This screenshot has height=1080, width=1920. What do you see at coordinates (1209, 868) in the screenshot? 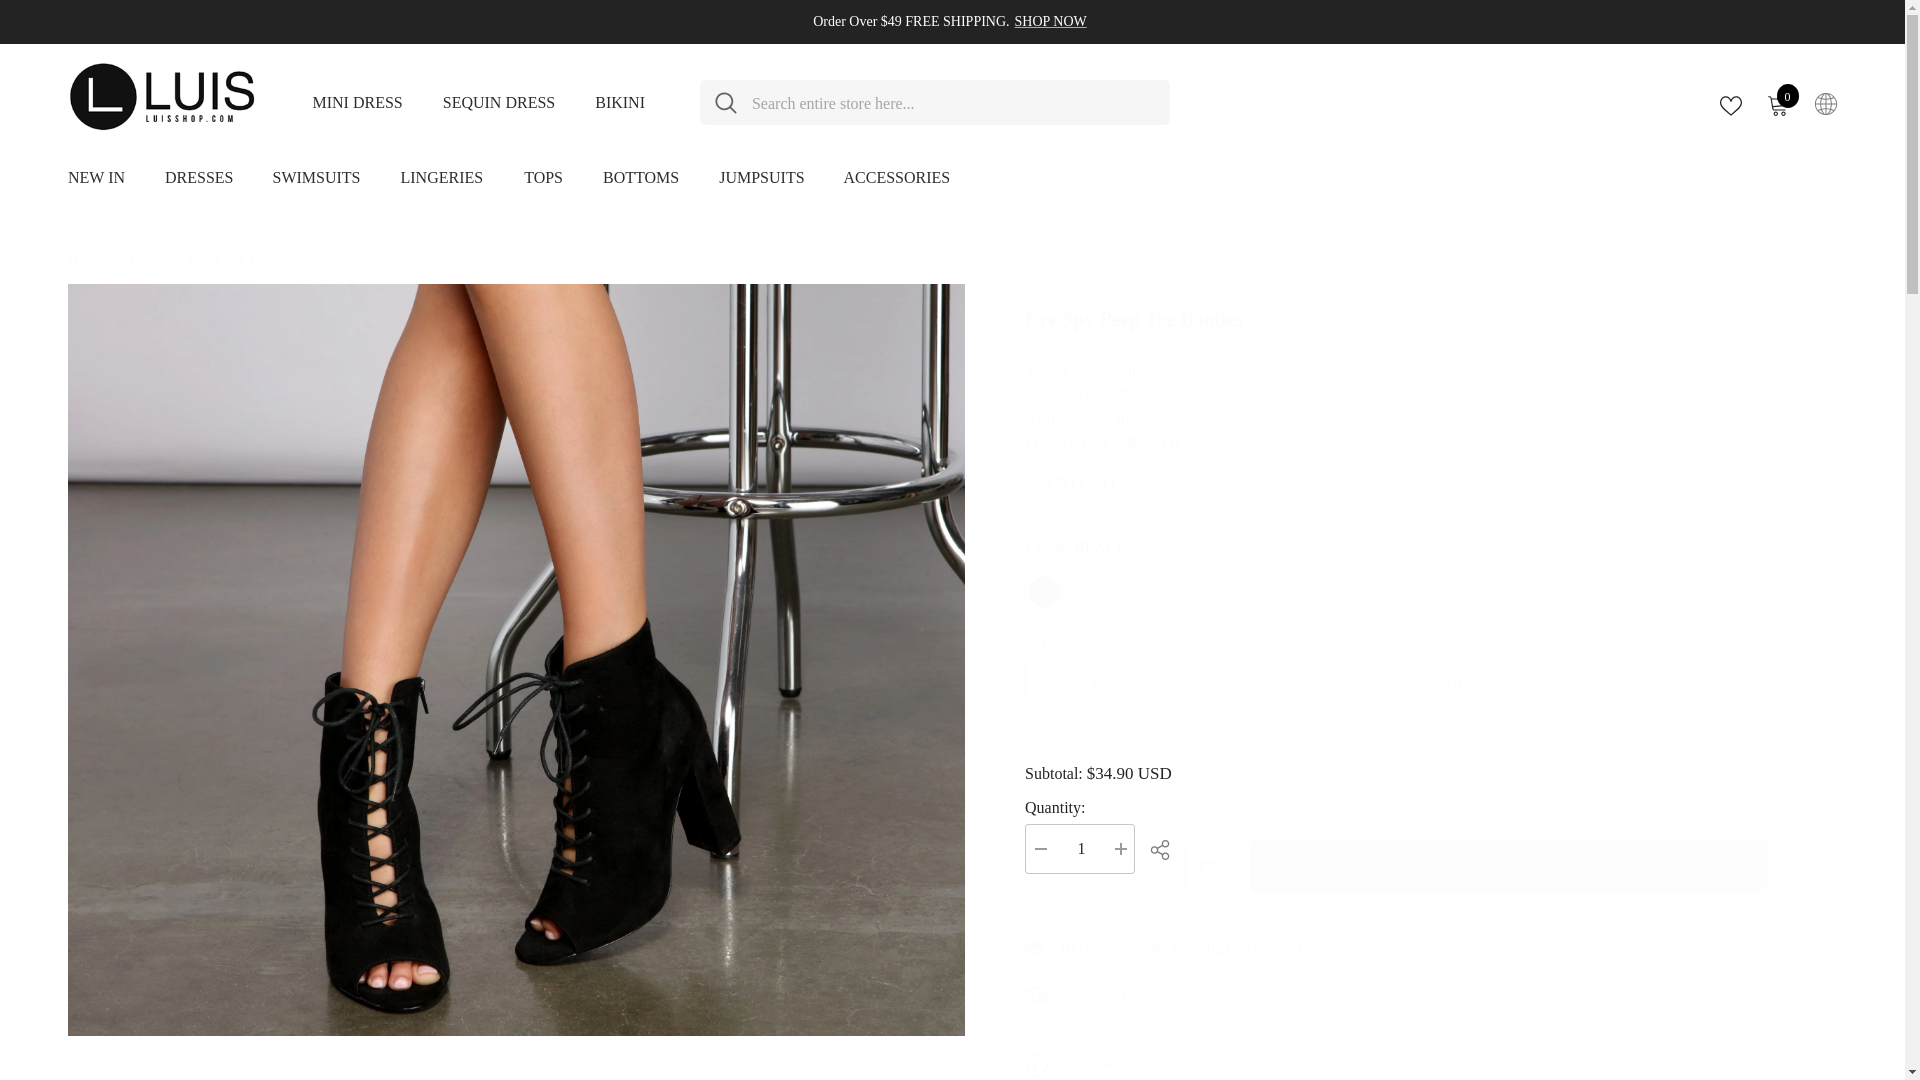
I see `Add to wishlist` at bounding box center [1209, 868].